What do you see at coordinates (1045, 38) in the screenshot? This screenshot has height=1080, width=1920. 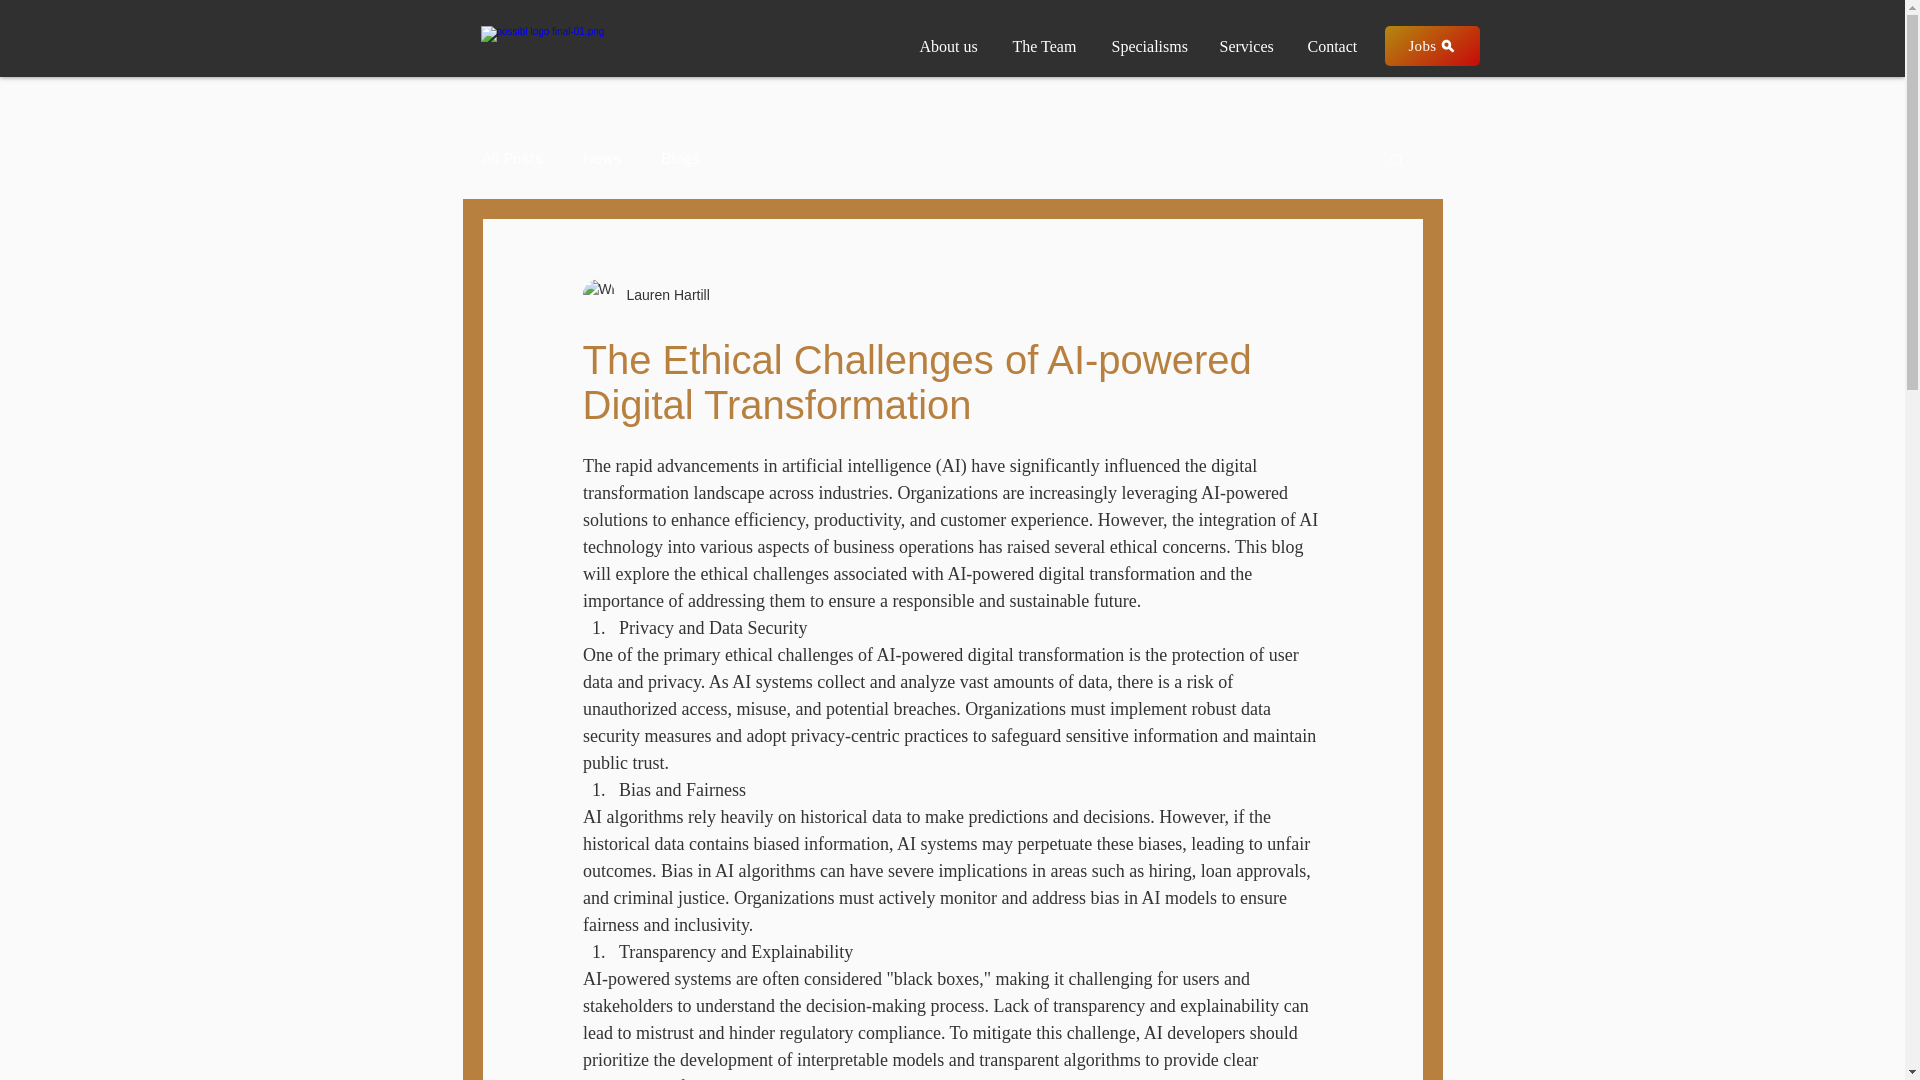 I see `The Team` at bounding box center [1045, 38].